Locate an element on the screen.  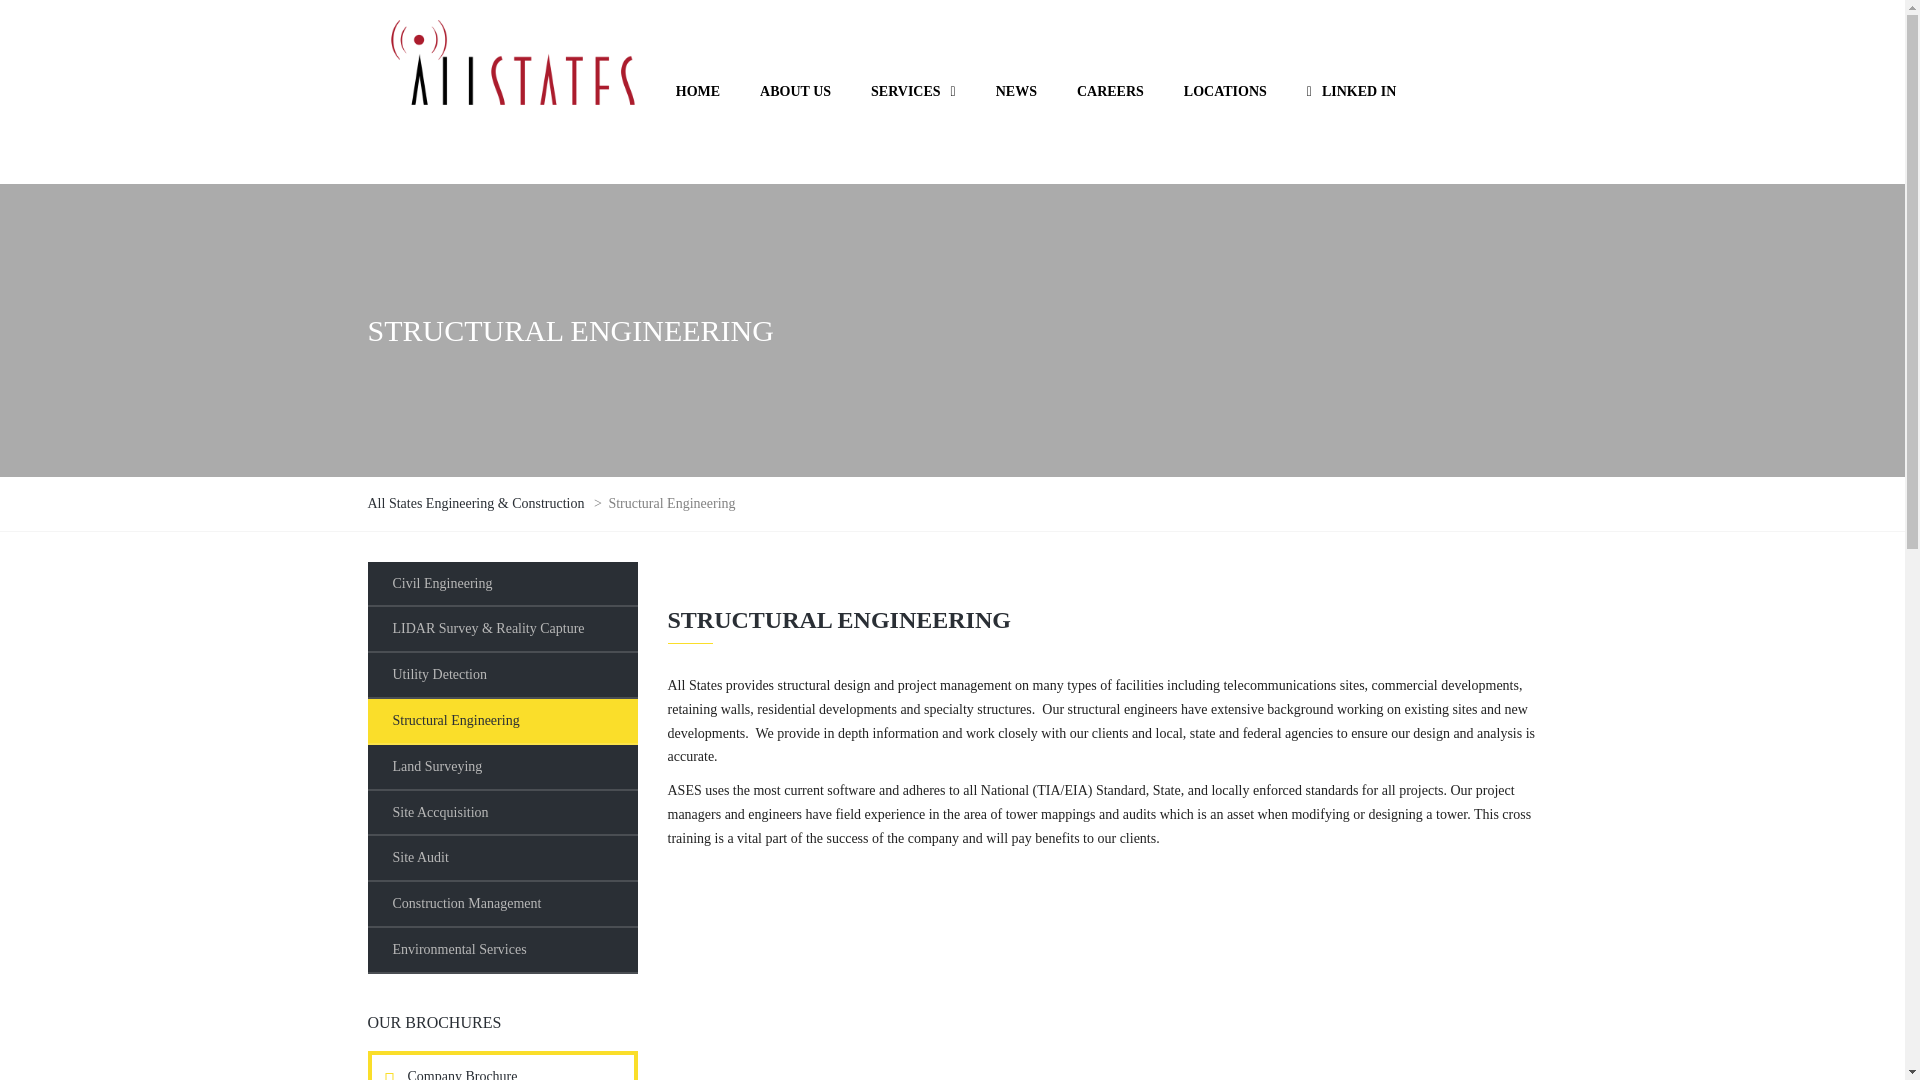
Civil Engineering is located at coordinates (502, 584).